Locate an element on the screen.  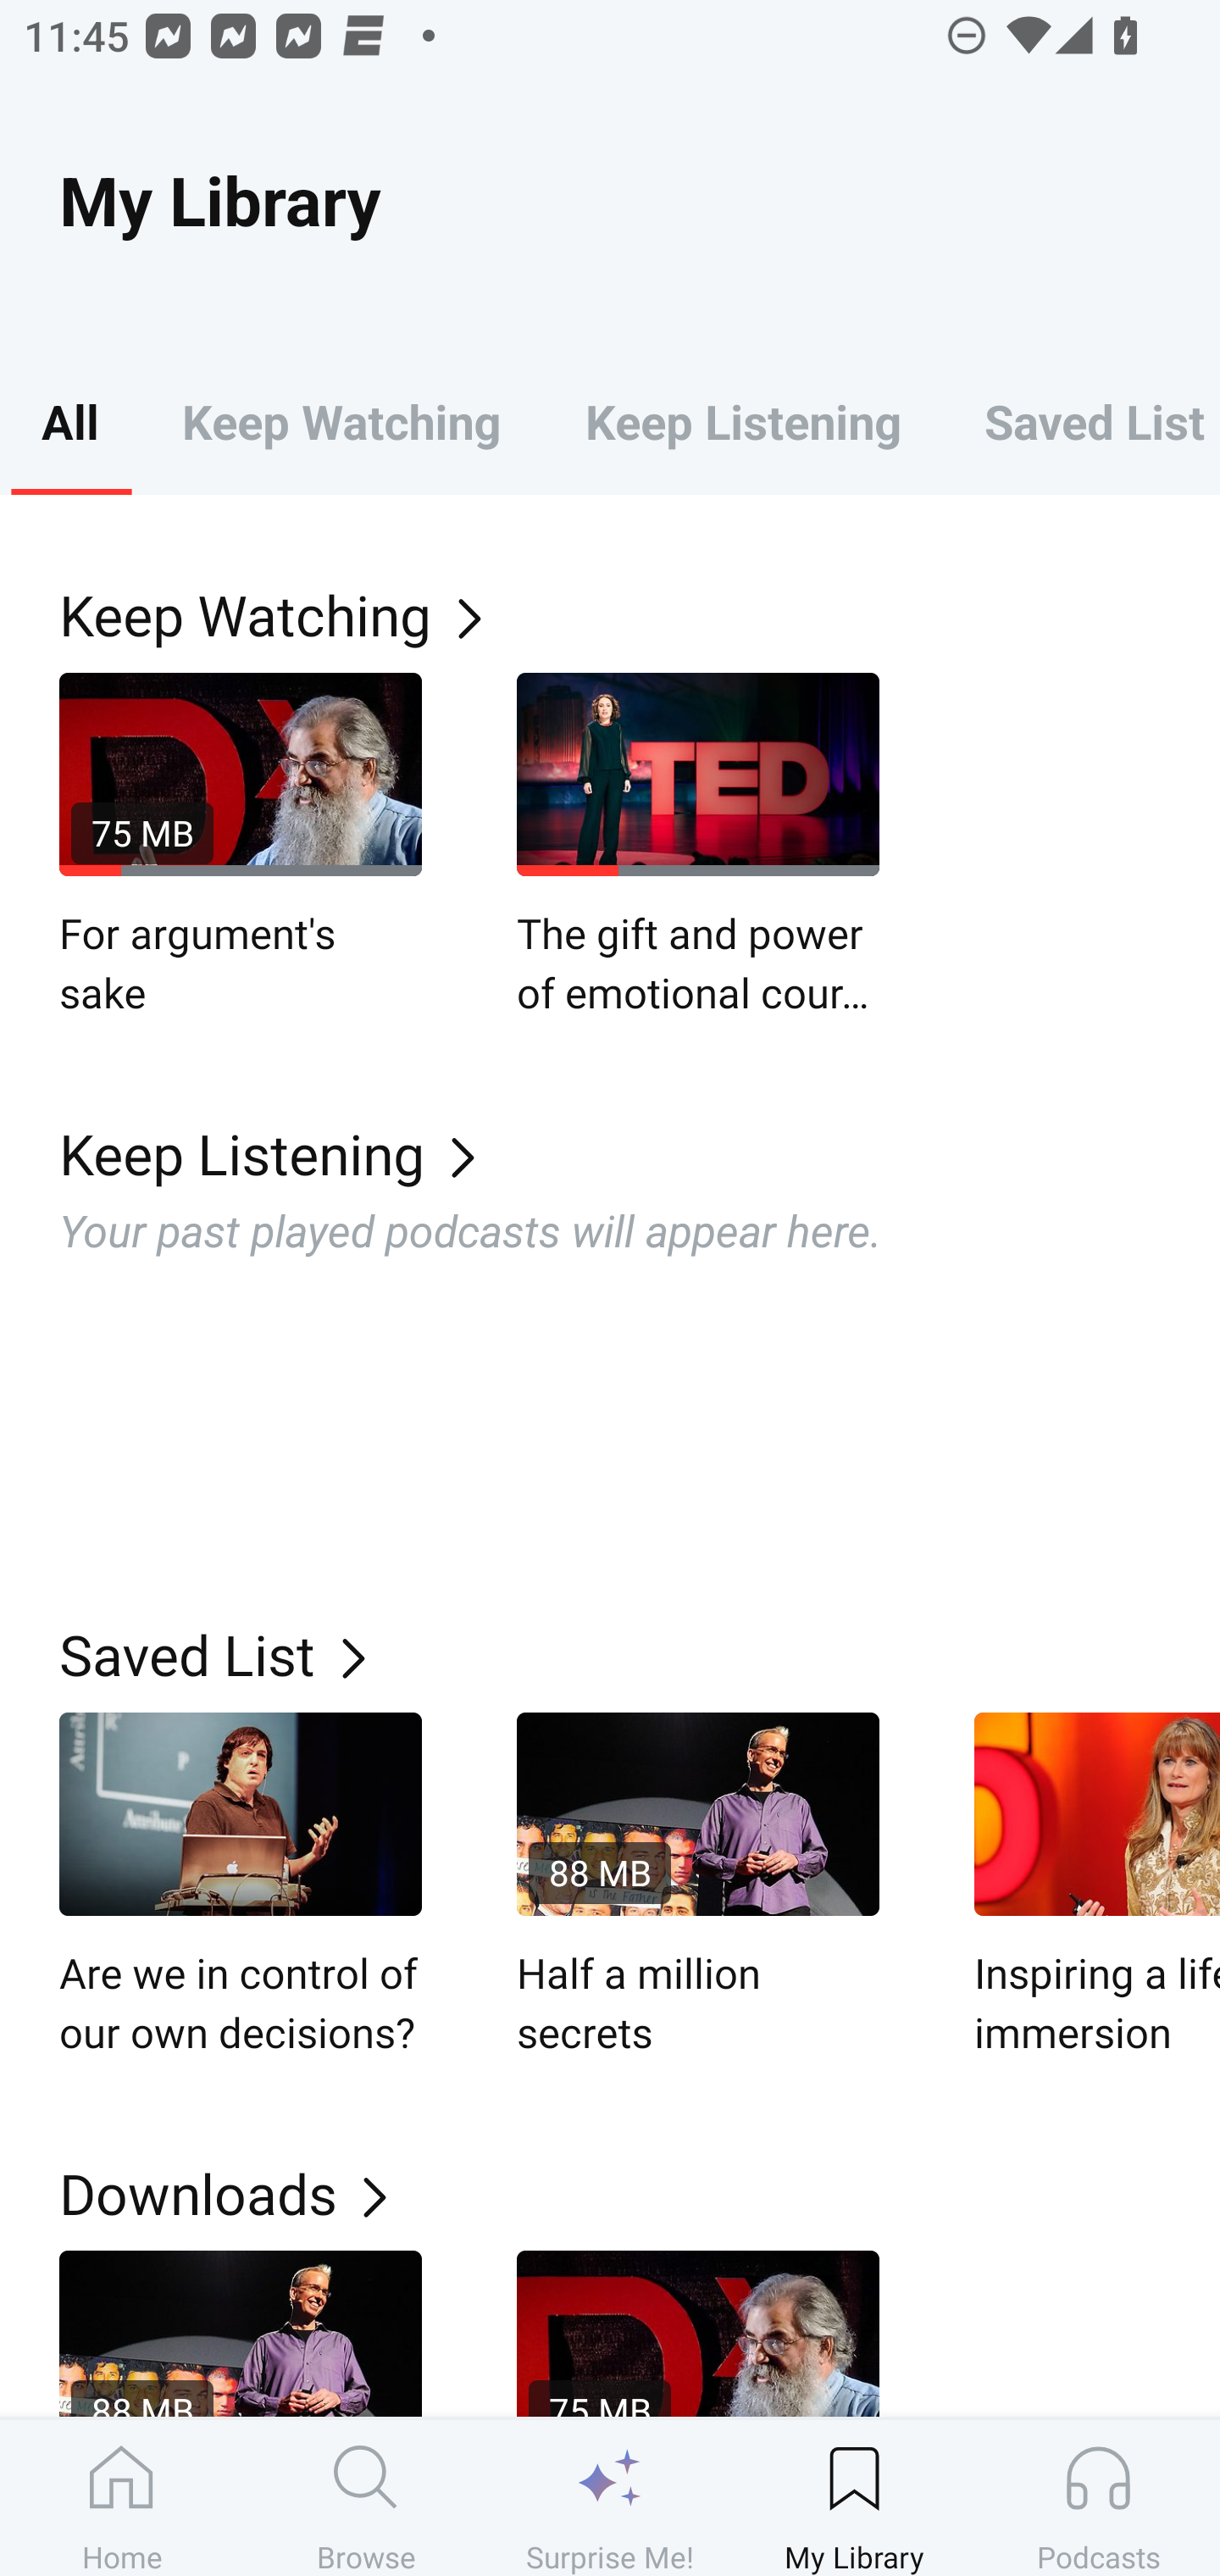
Inspiring a life of immersion is located at coordinates (1097, 1886).